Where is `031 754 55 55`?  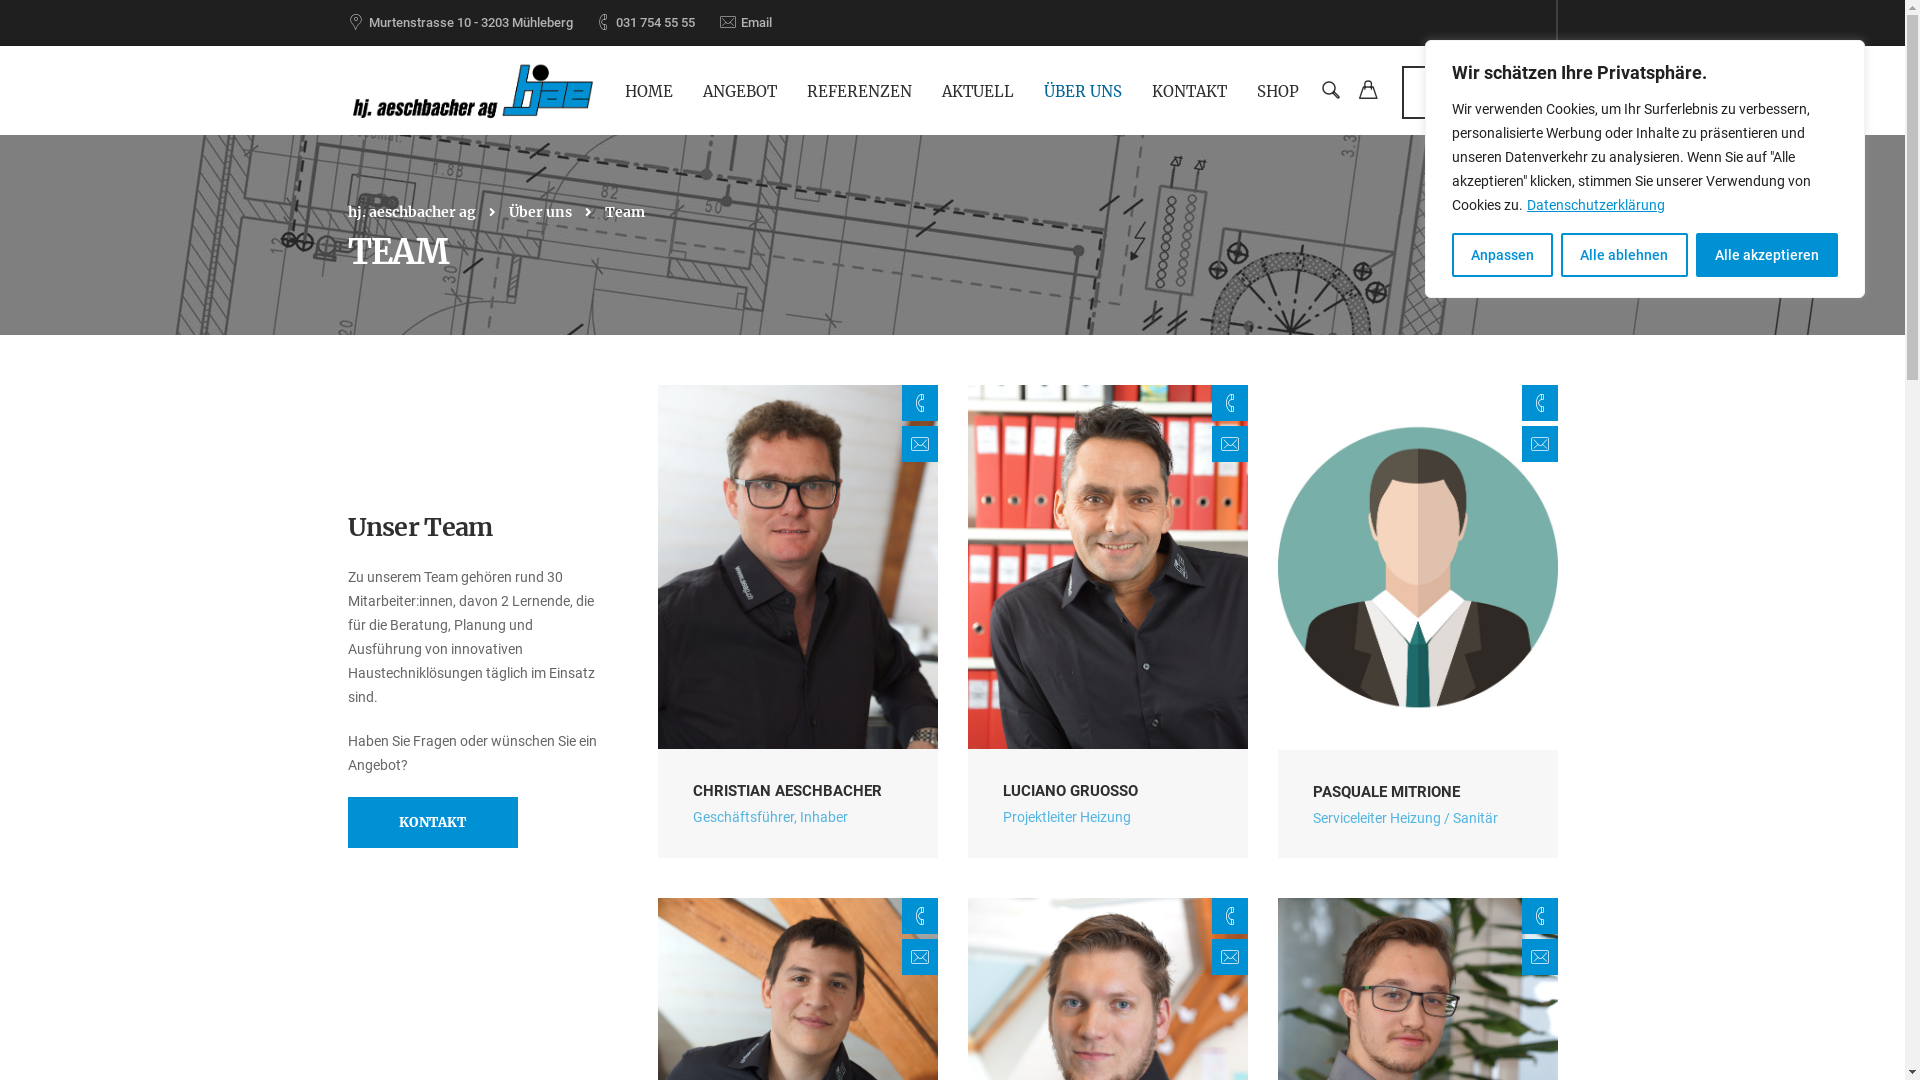
031 754 55 55 is located at coordinates (656, 22).